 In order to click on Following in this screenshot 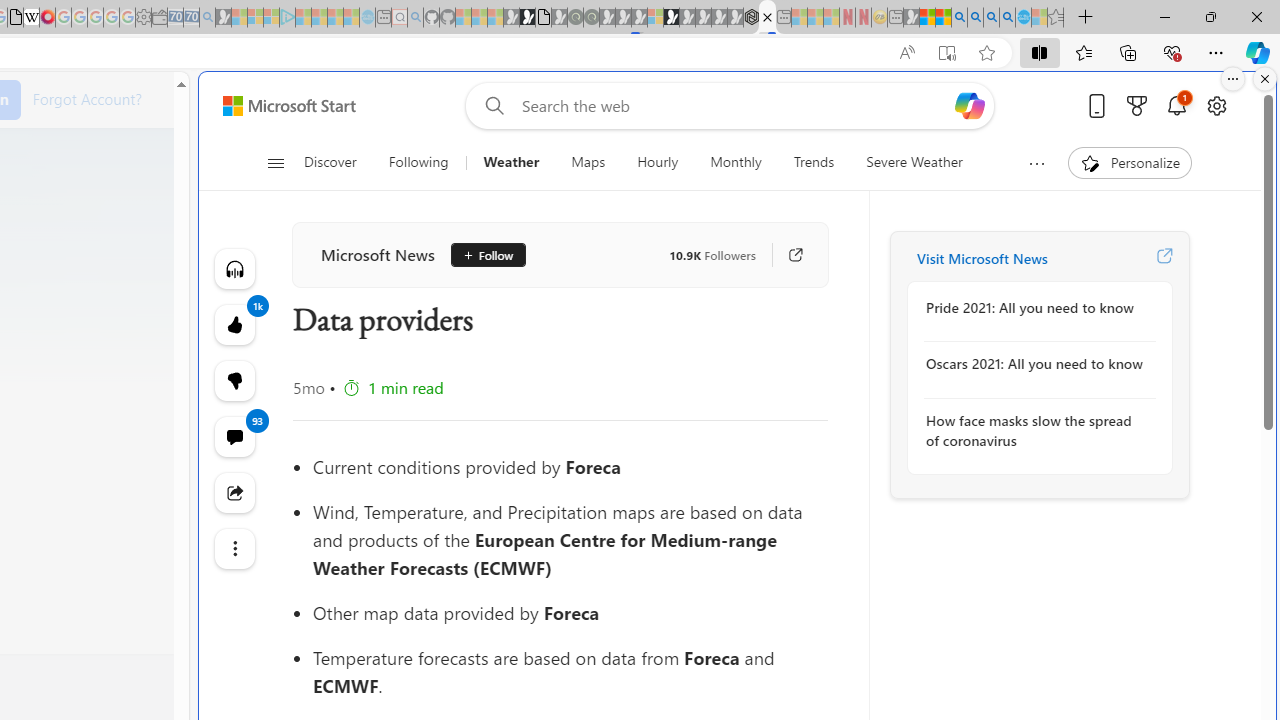, I will do `click(420, 162)`.